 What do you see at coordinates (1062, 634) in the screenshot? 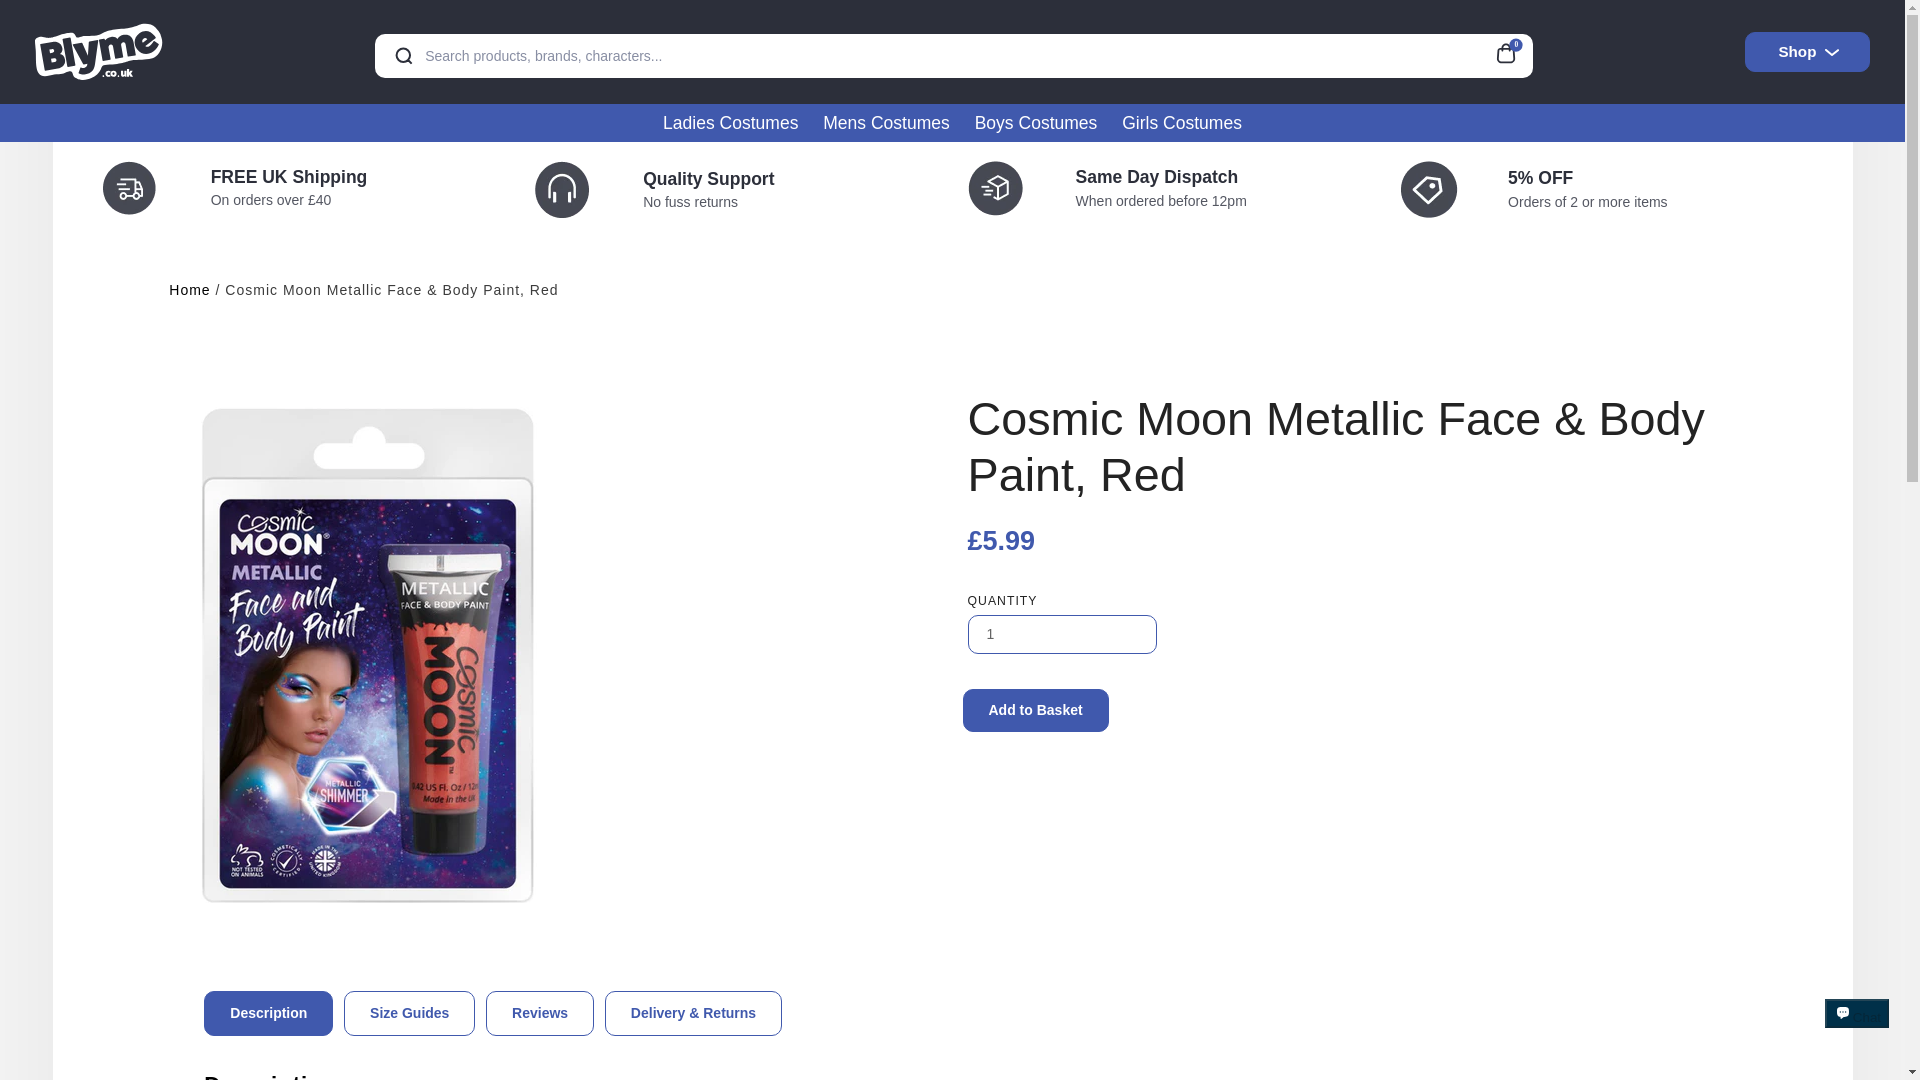
I see `1` at bounding box center [1062, 634].